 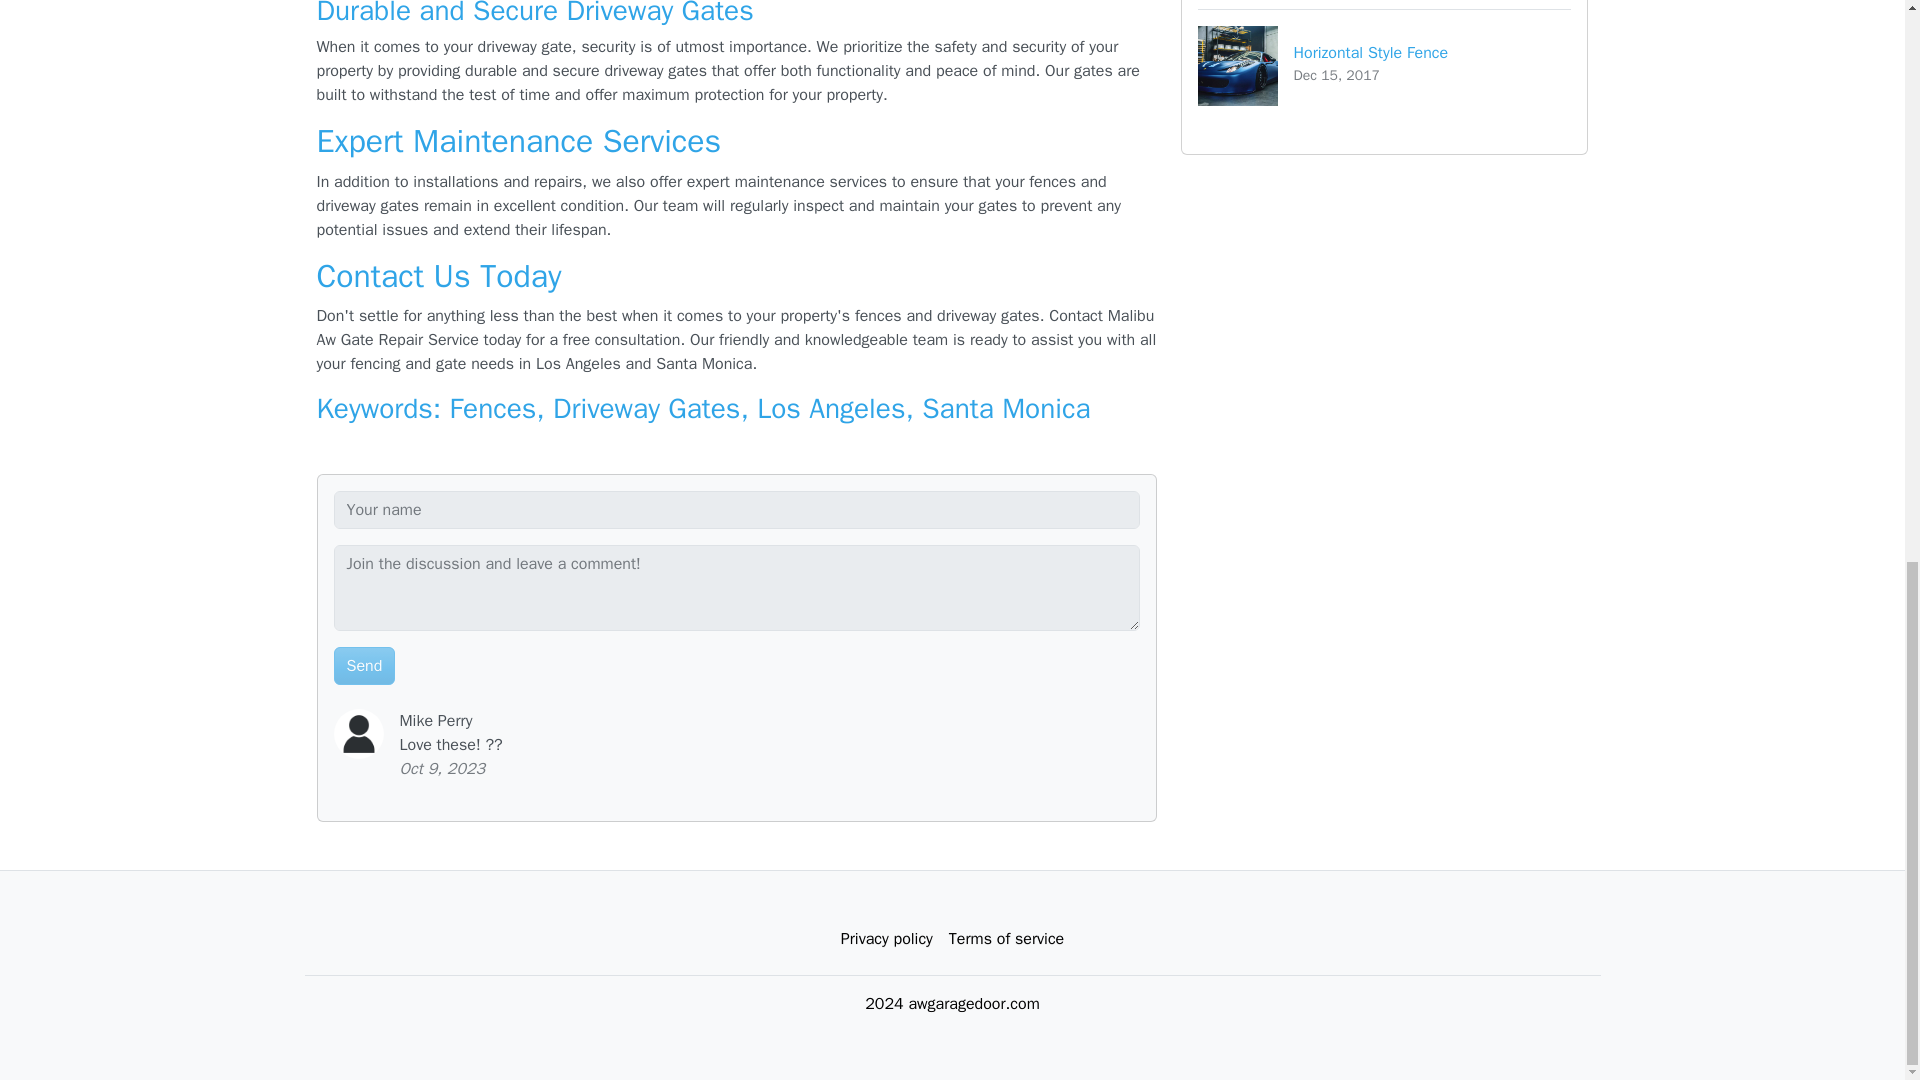 What do you see at coordinates (1385, 65) in the screenshot?
I see `Terms of service` at bounding box center [1385, 65].